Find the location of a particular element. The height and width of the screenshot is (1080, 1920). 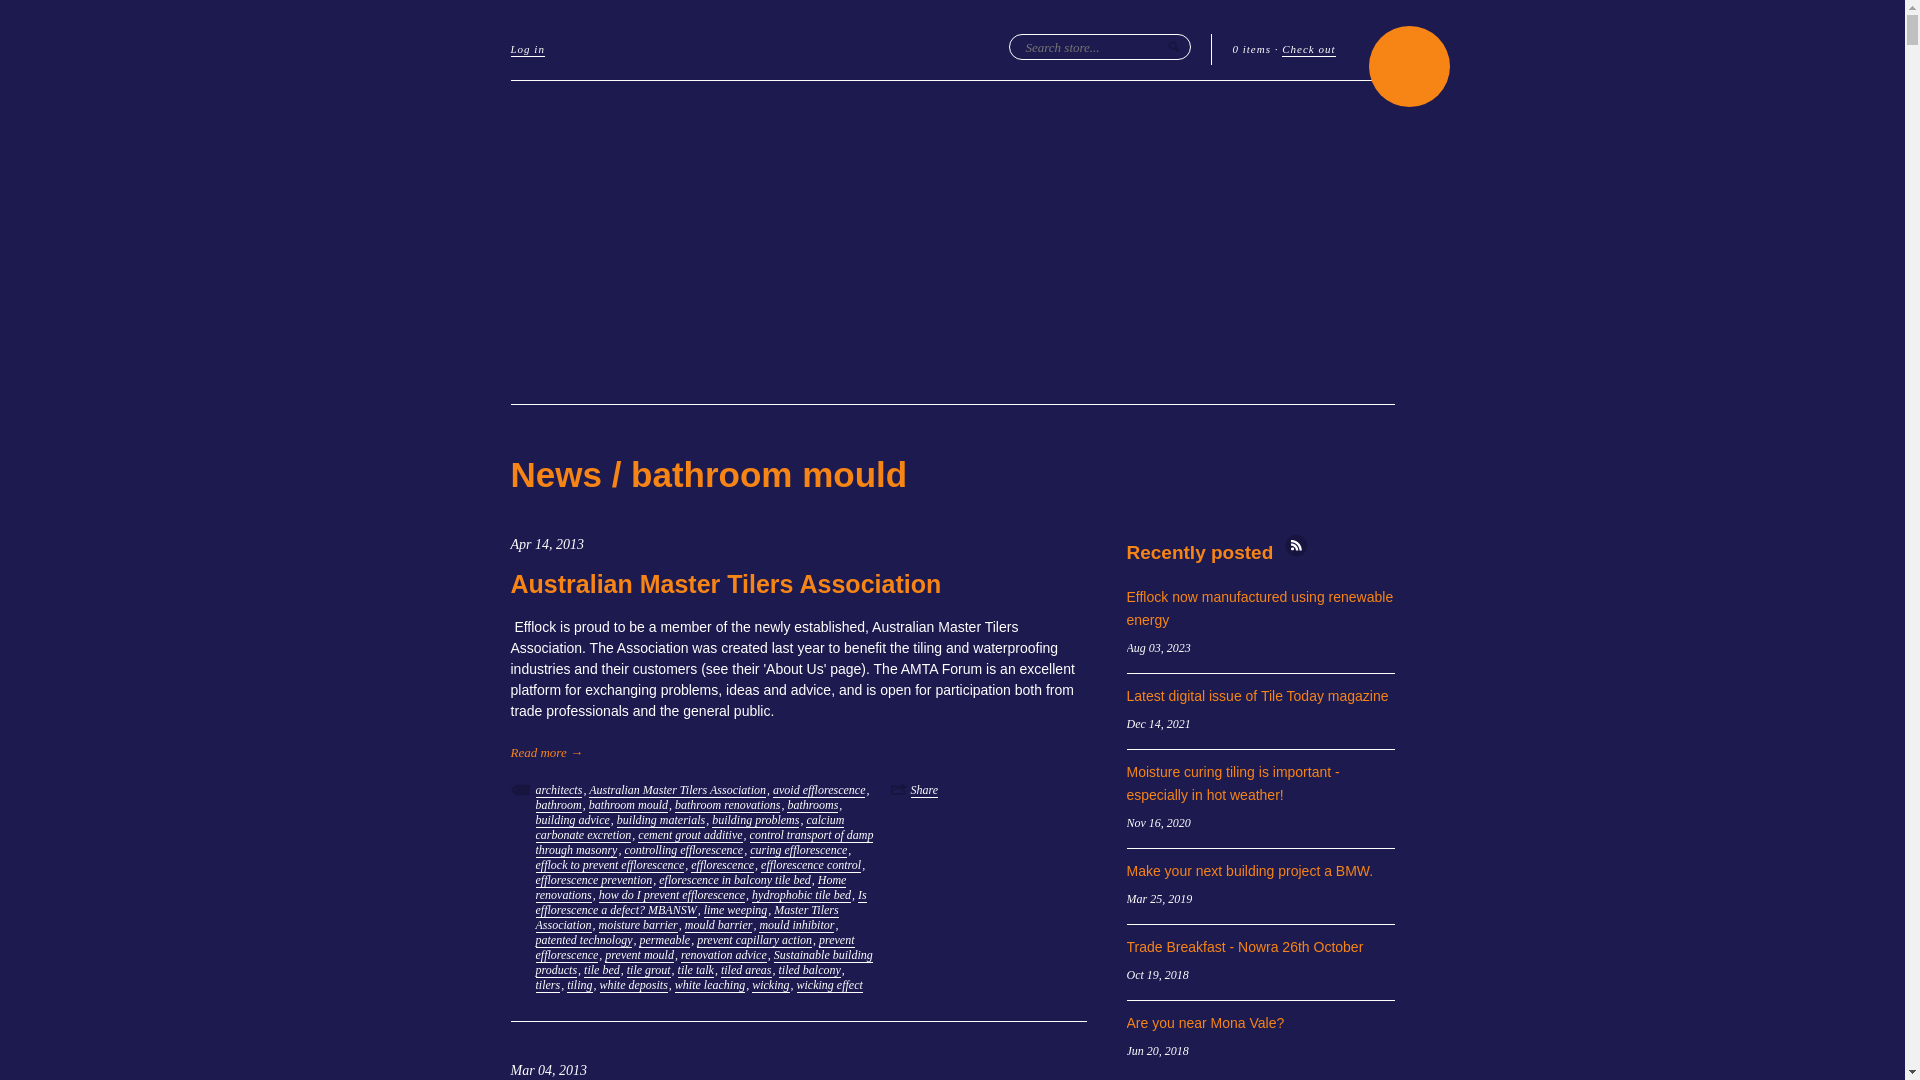

efflorescence is located at coordinates (722, 866).